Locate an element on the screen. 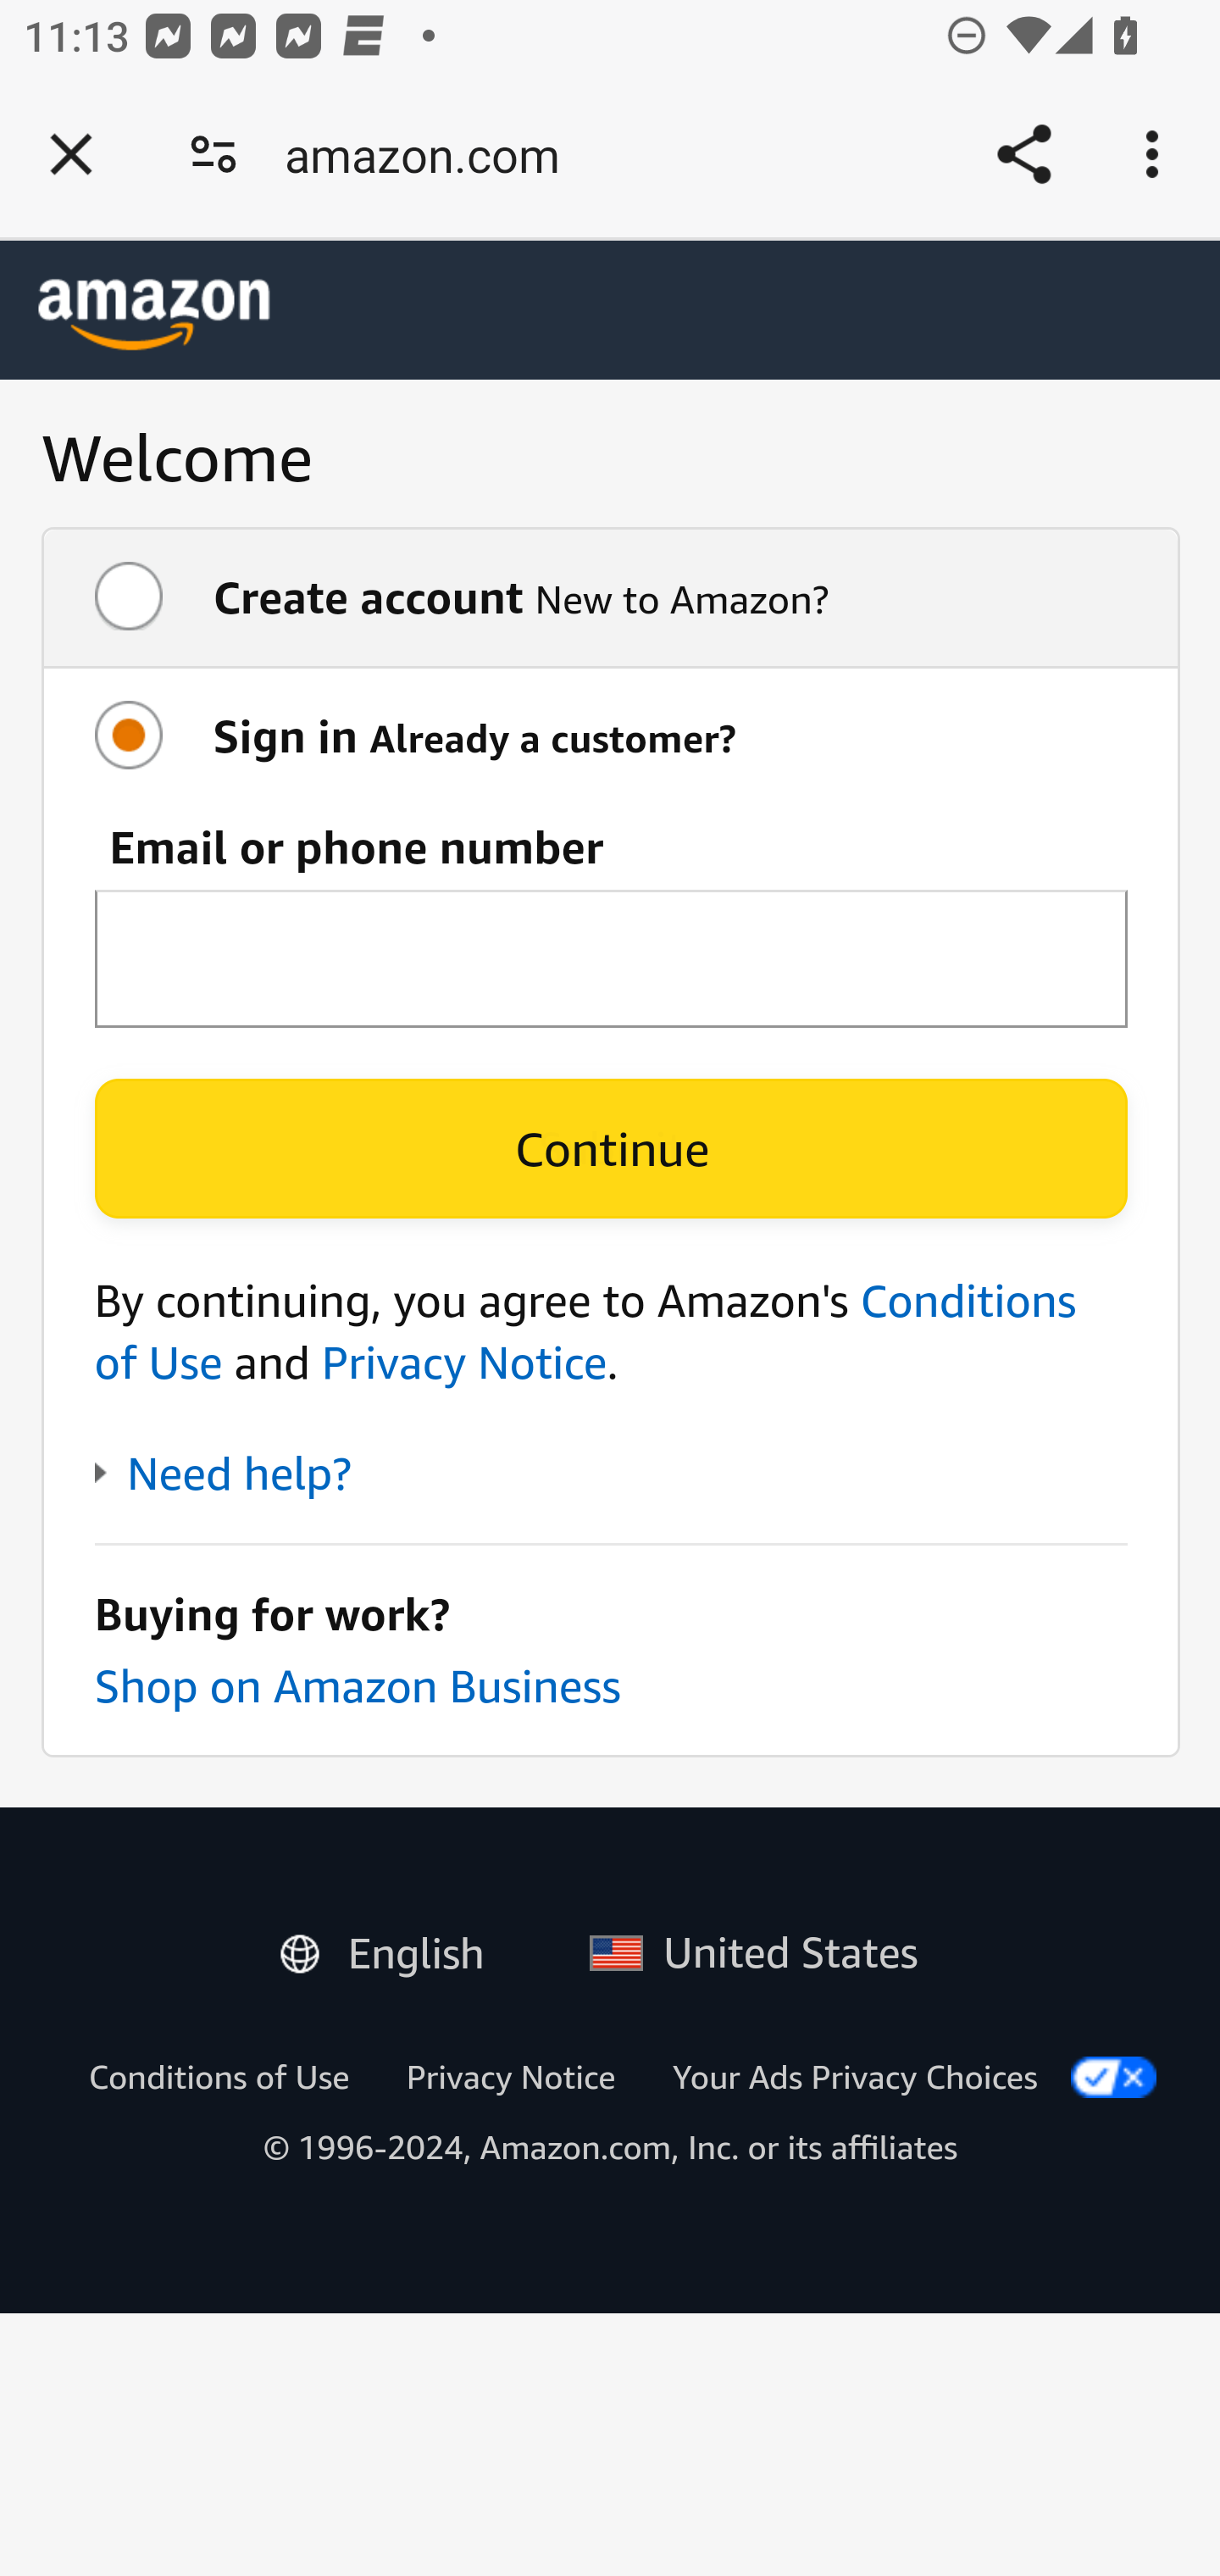 This screenshot has height=2576, width=1220. Close tab is located at coordinates (71, 154).